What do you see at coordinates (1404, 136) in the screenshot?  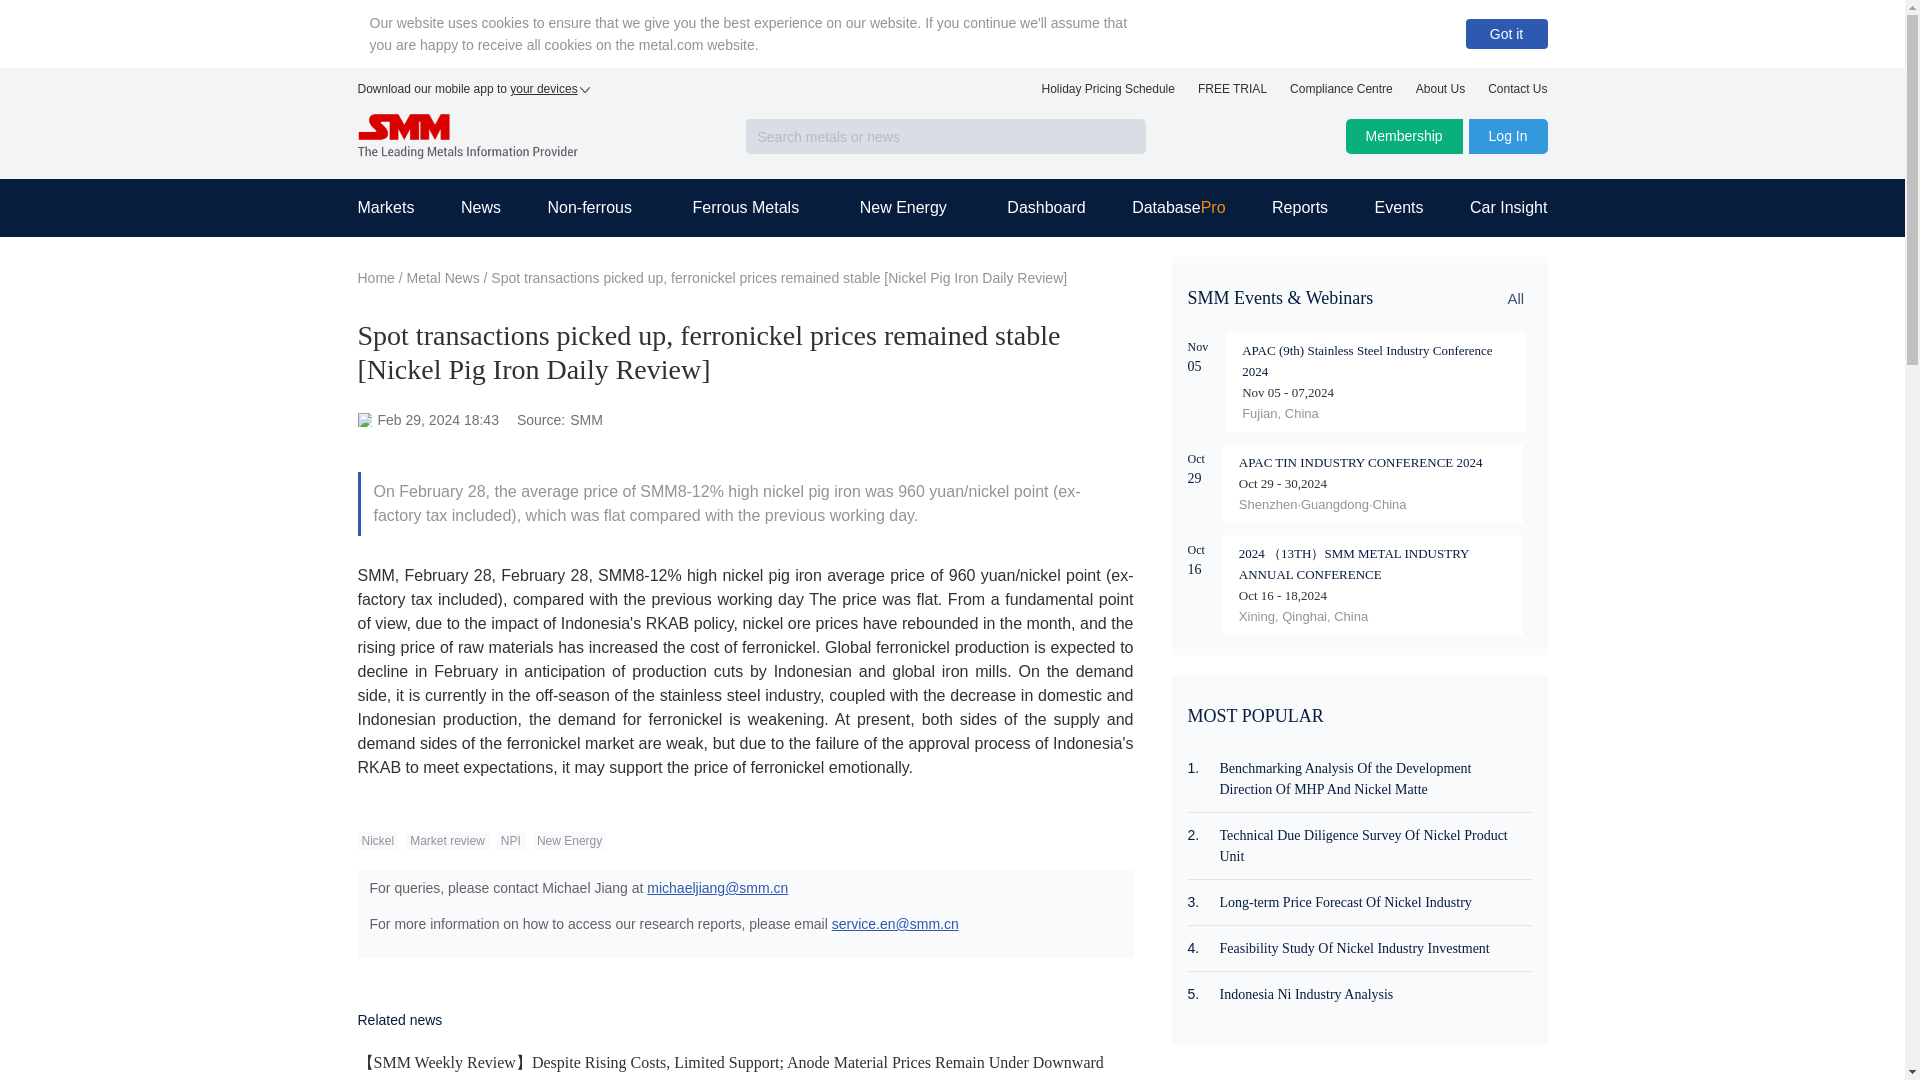 I see `Membership` at bounding box center [1404, 136].